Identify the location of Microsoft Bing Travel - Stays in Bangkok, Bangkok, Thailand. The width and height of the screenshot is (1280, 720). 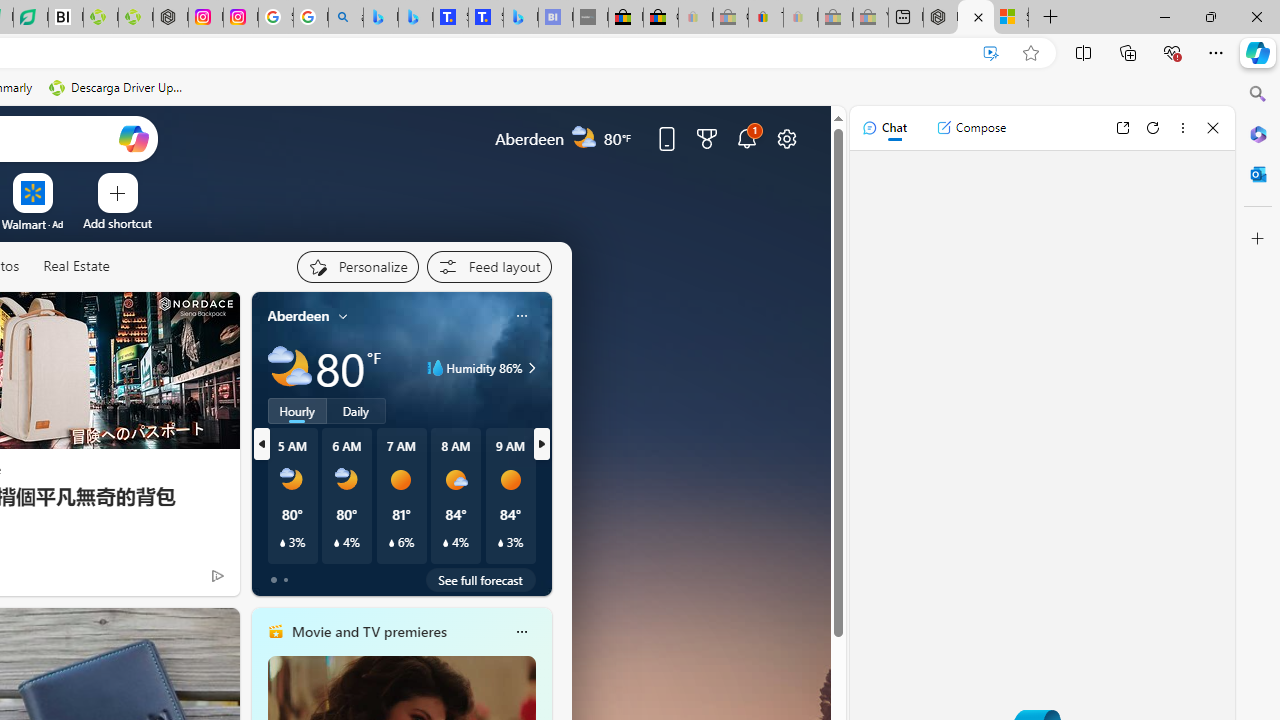
(416, 18).